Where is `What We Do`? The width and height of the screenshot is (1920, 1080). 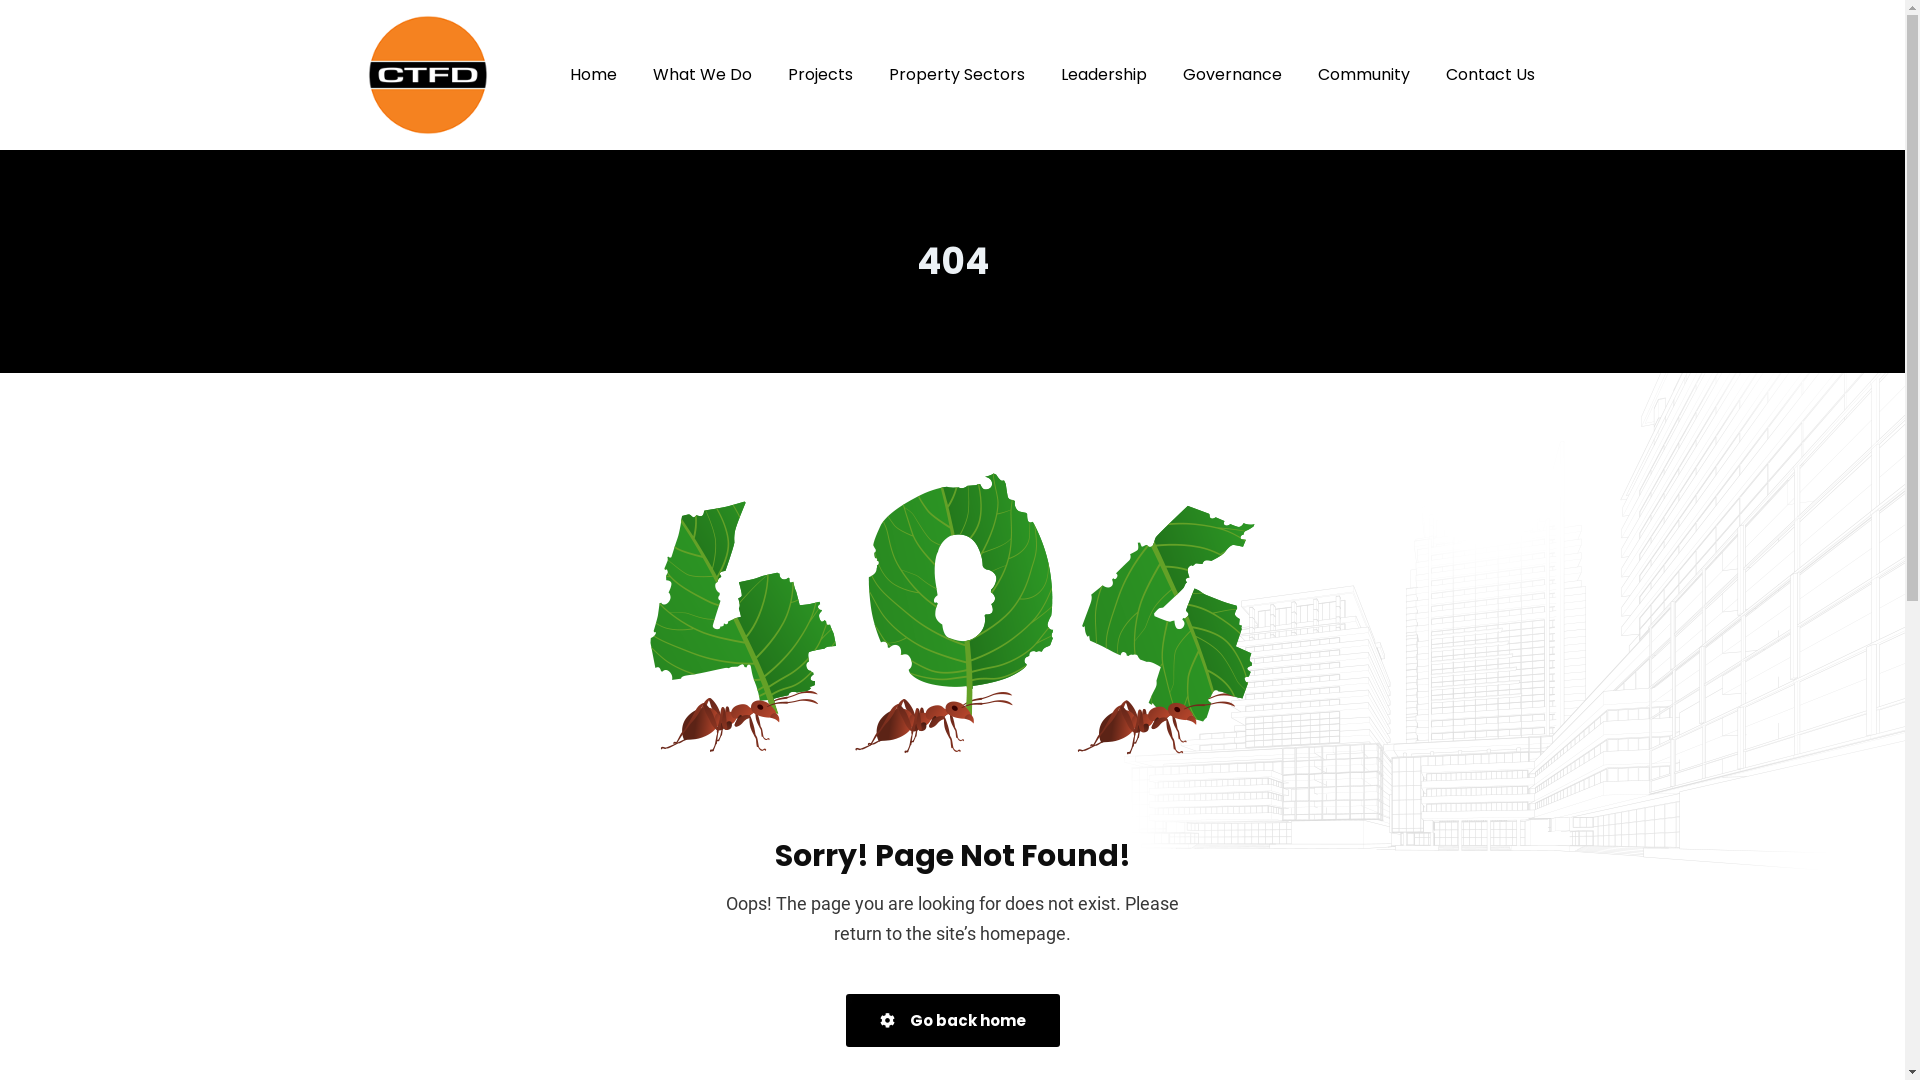
What We Do is located at coordinates (702, 75).